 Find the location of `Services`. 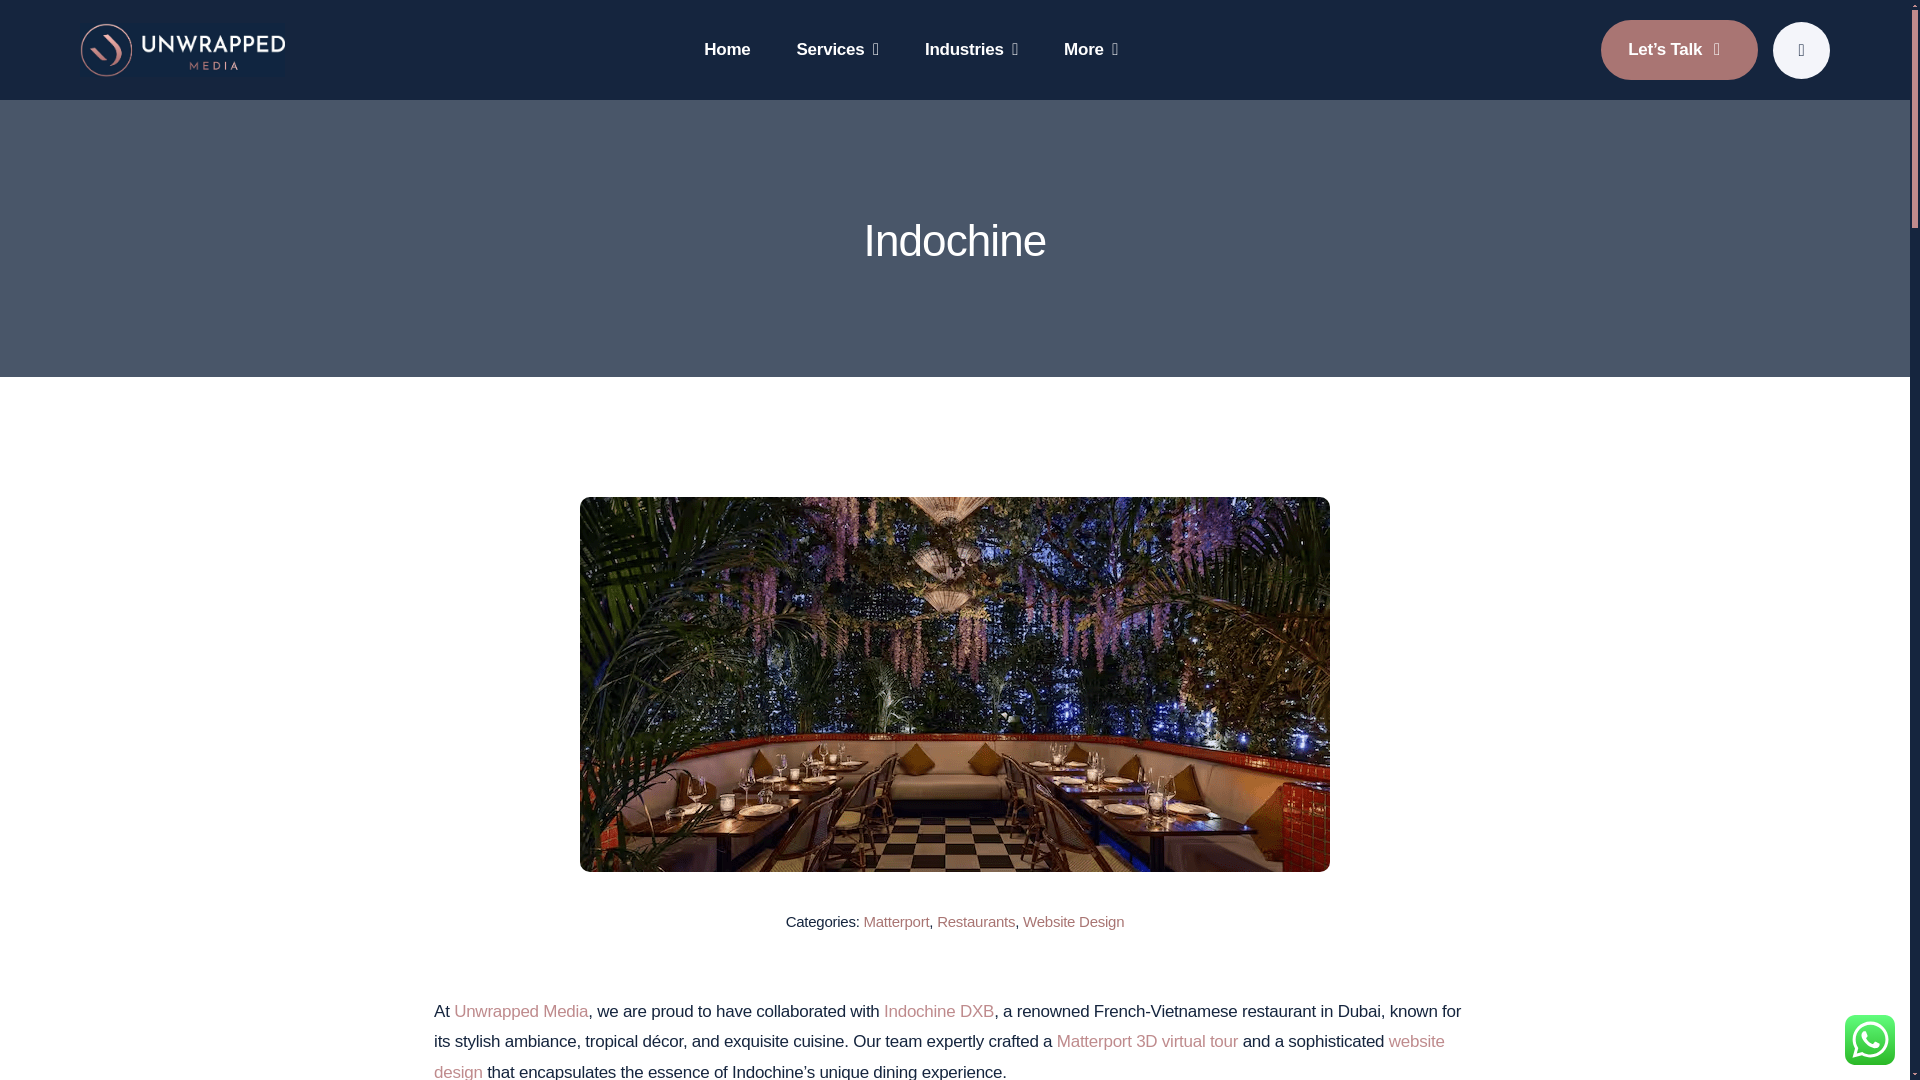

Services is located at coordinates (838, 50).